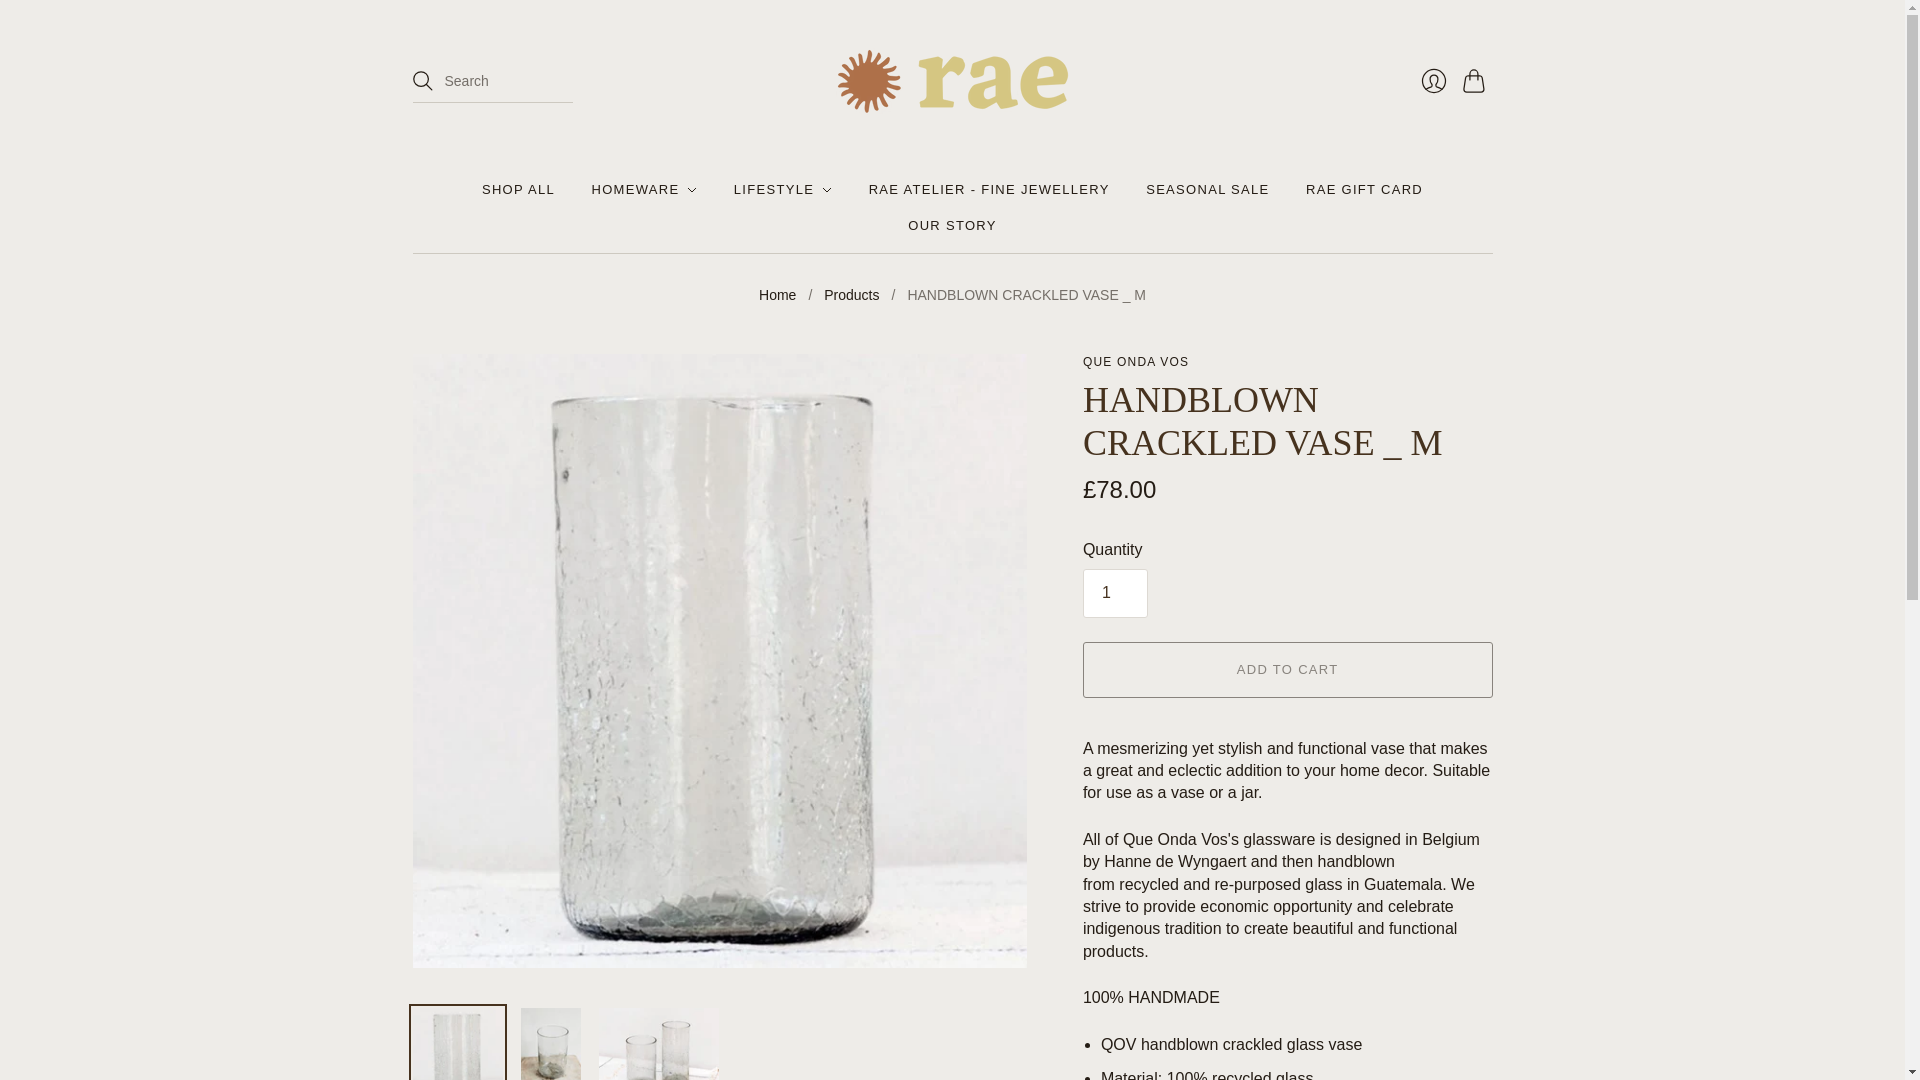 This screenshot has height=1080, width=1920. Describe the element at coordinates (1364, 190) in the screenshot. I see `RAE GIFT CARD` at that location.